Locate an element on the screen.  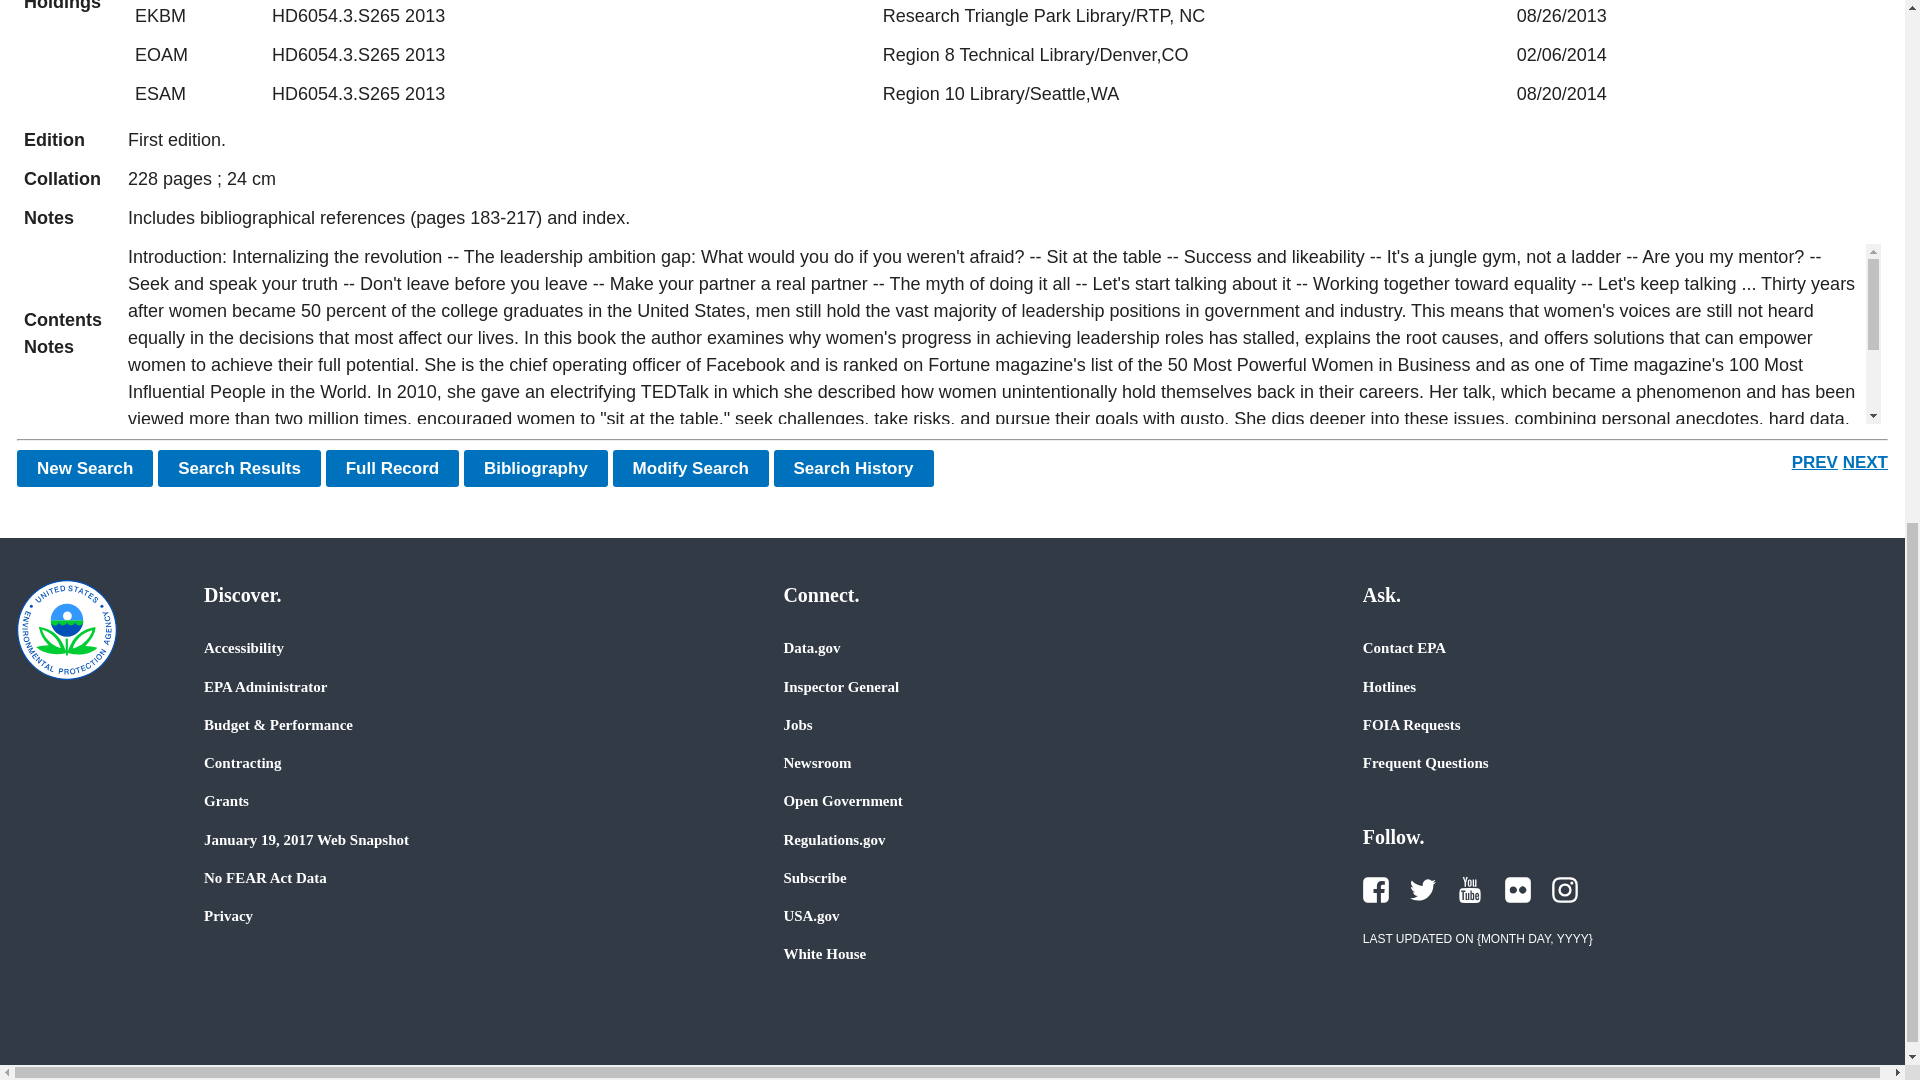
PREV is located at coordinates (1814, 462).